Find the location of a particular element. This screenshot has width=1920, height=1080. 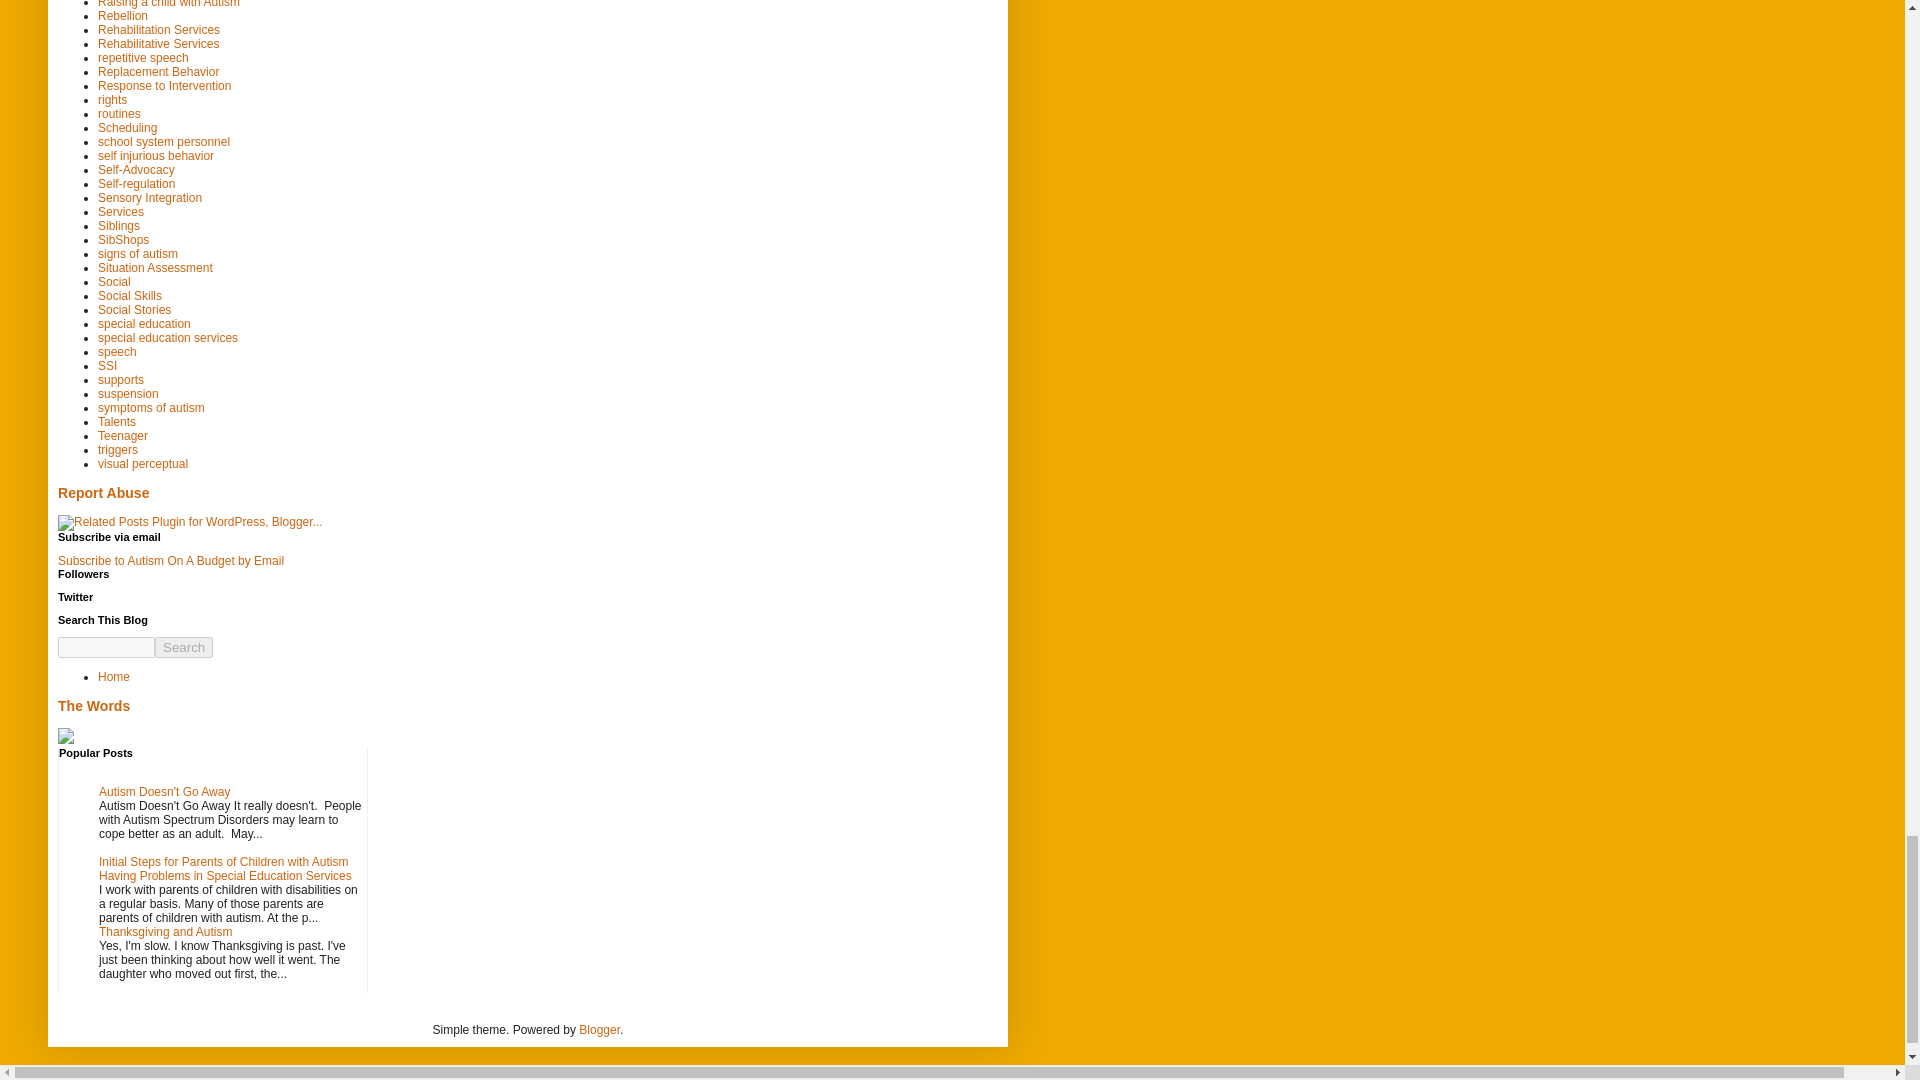

Search is located at coordinates (184, 647).